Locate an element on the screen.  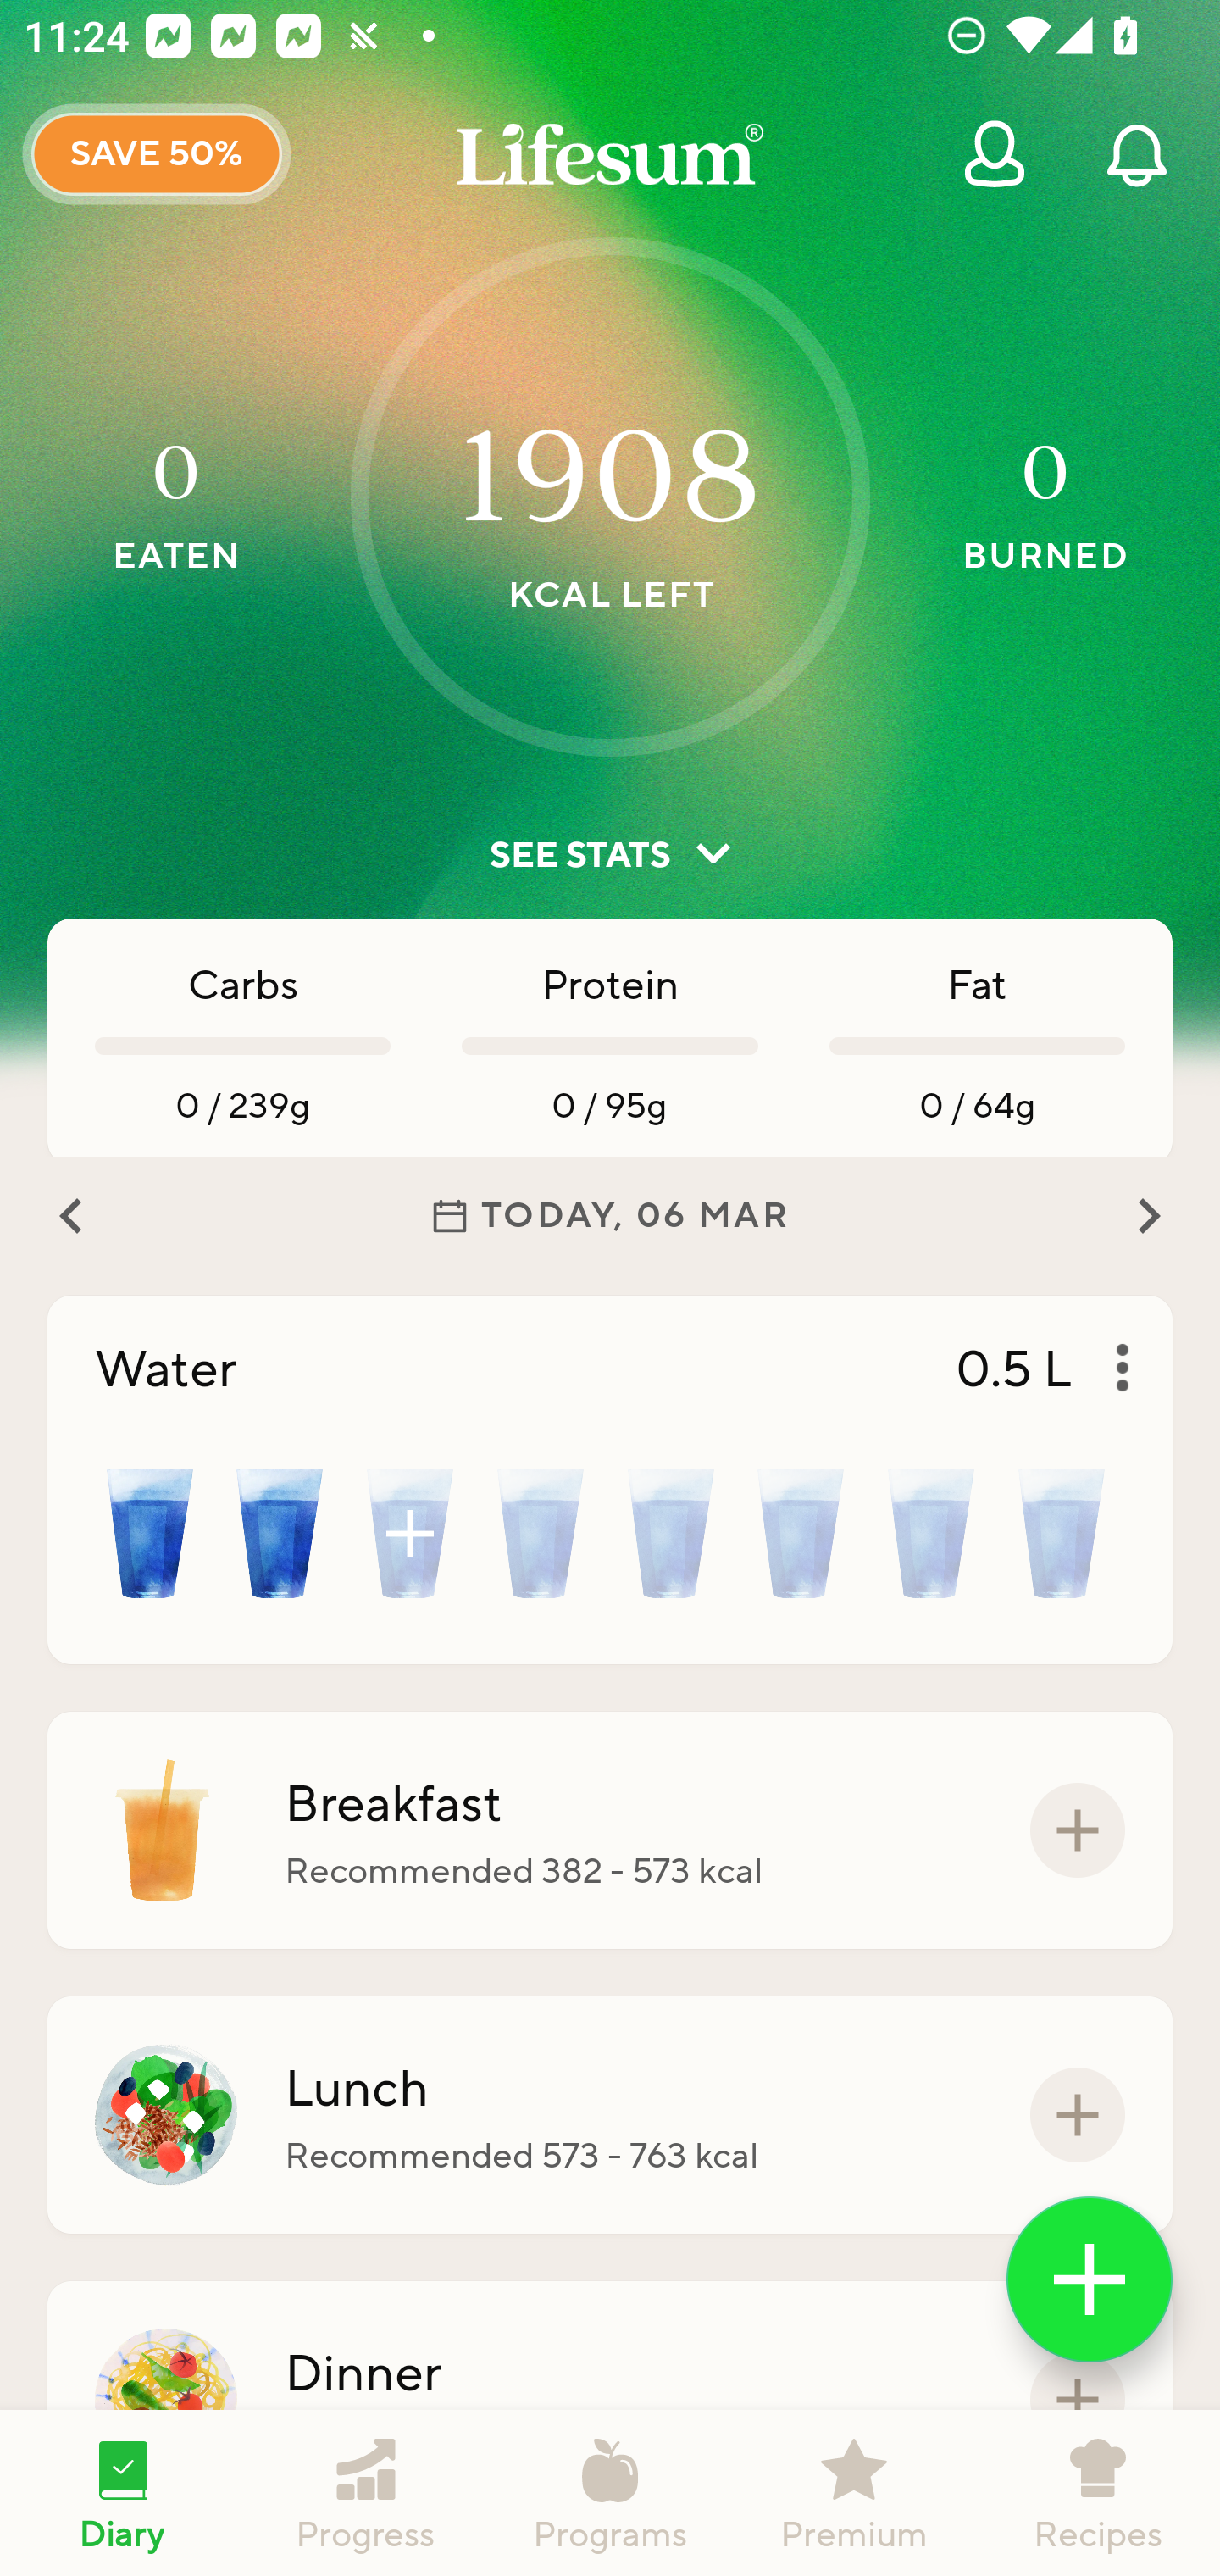
Progress is located at coordinates (366, 2493).